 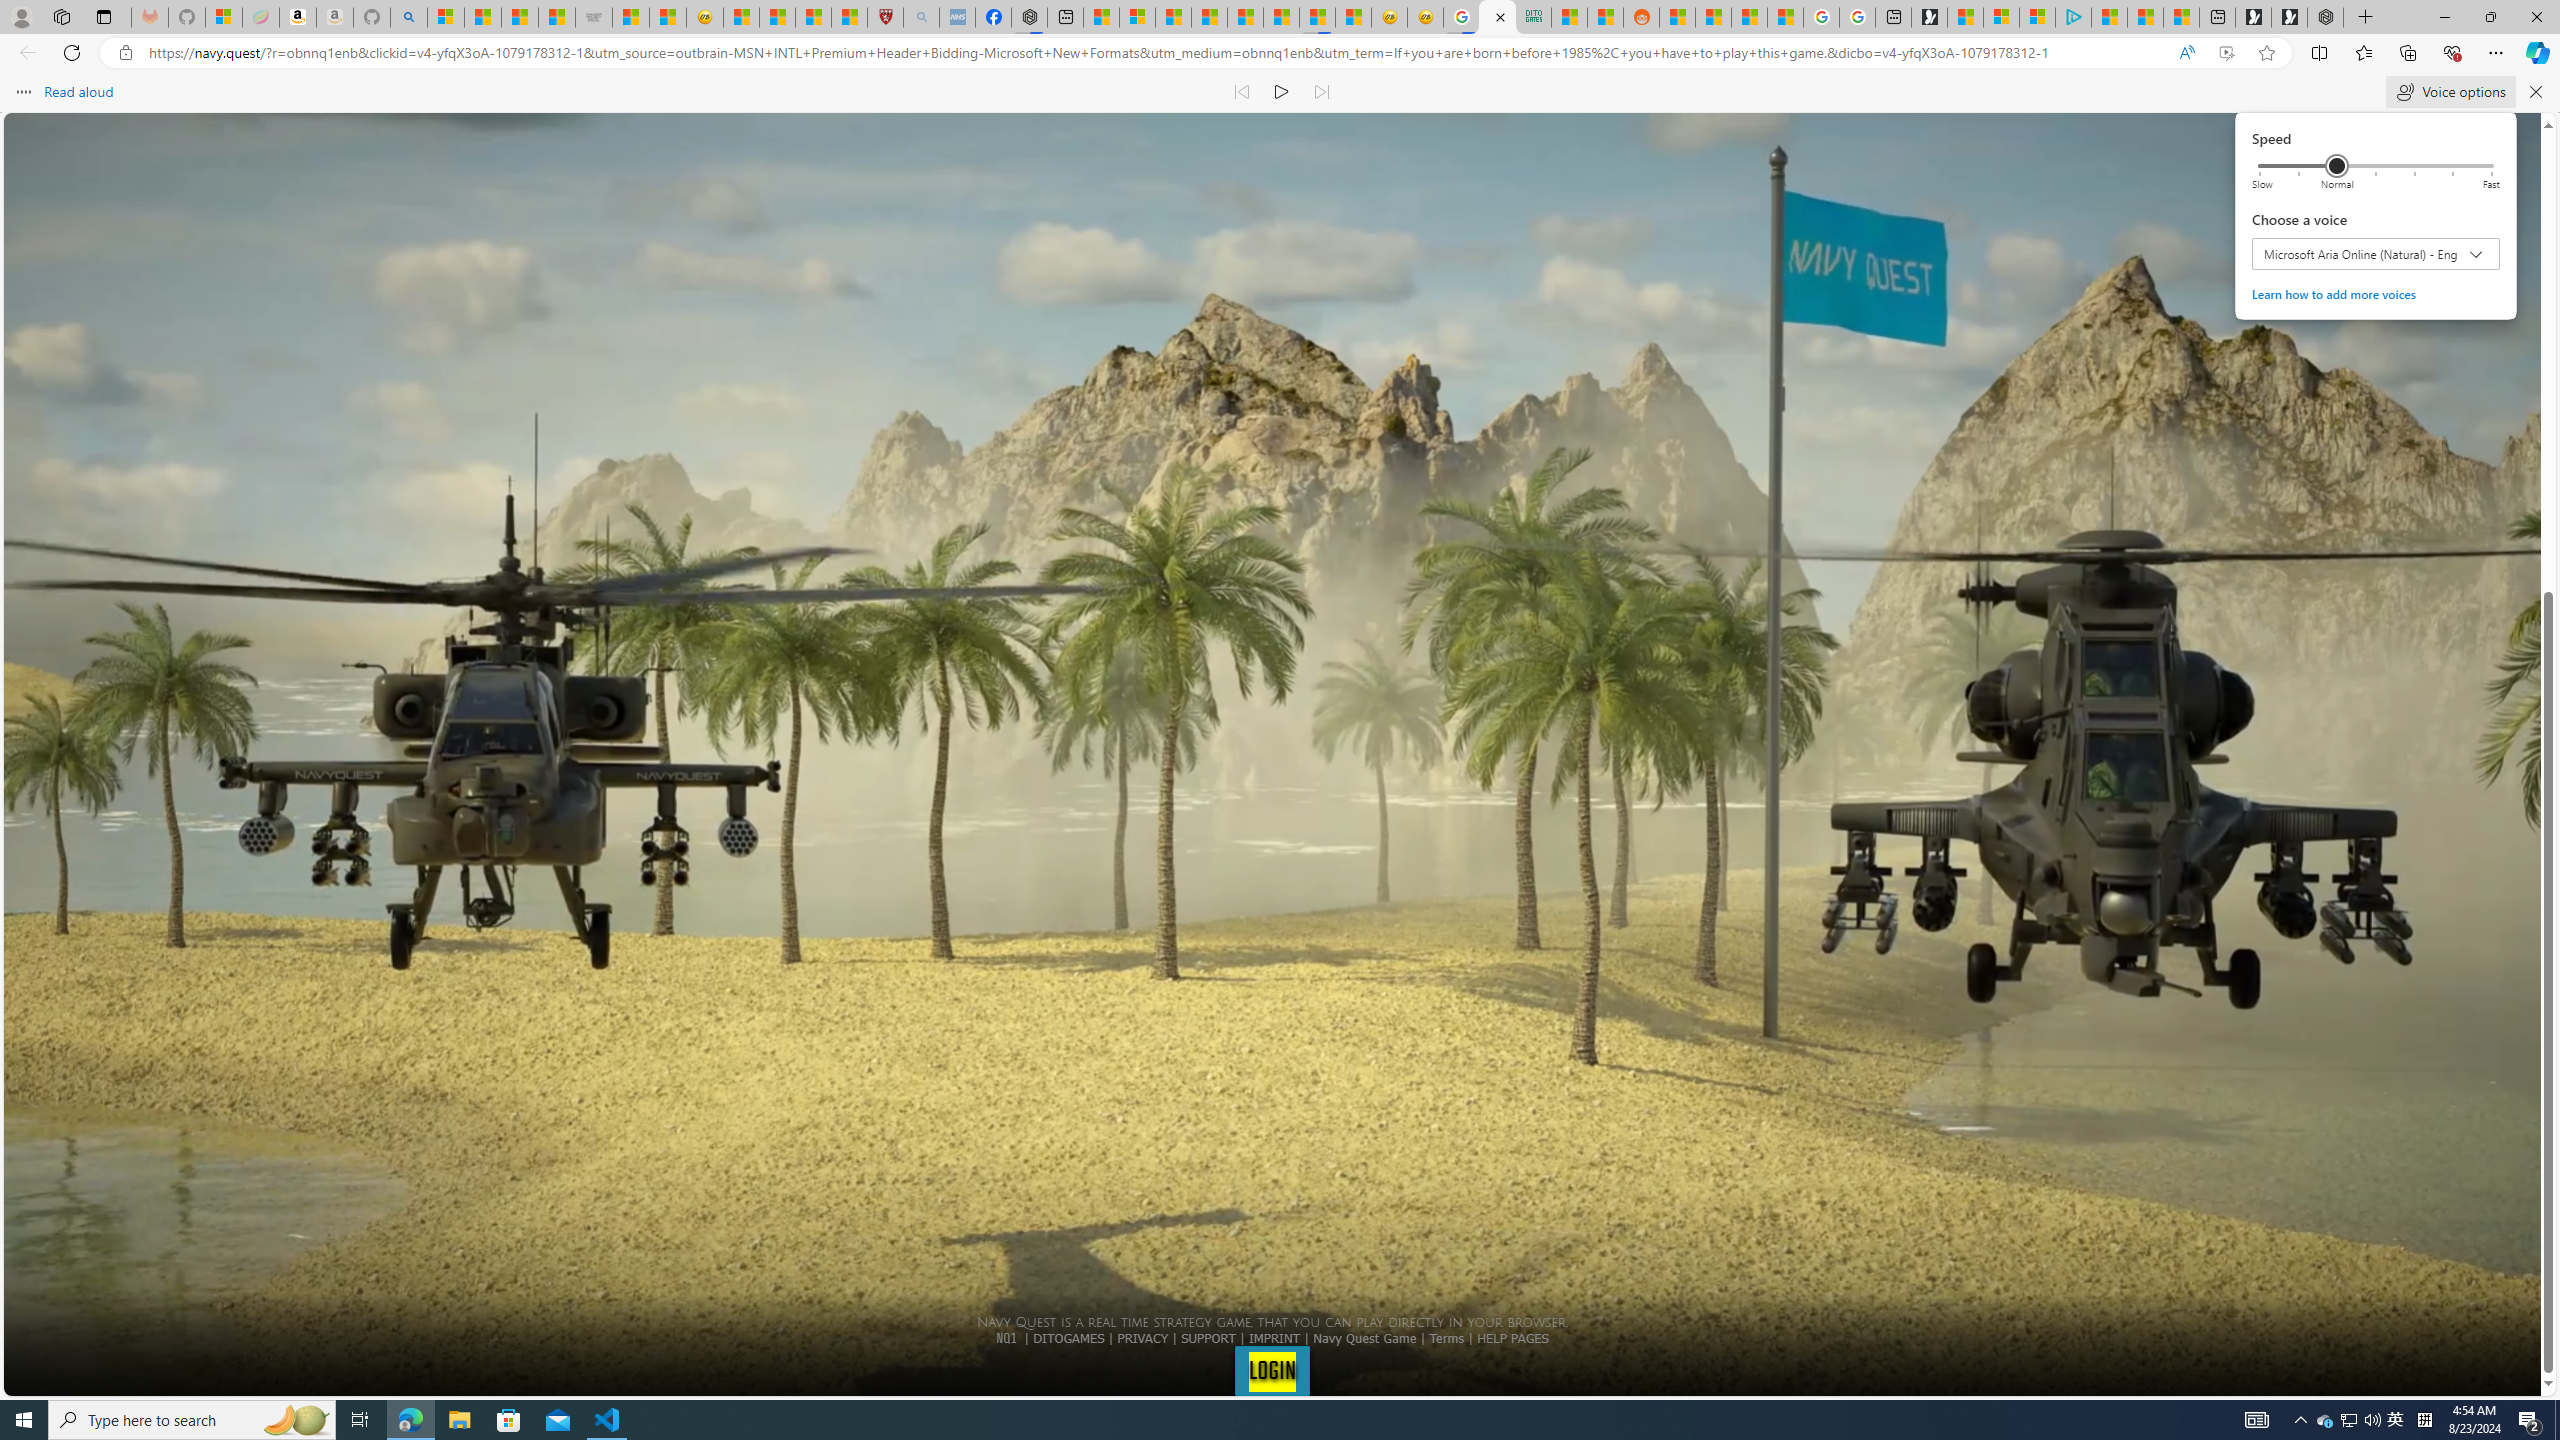 I want to click on LOGIN, so click(x=1272, y=1370).